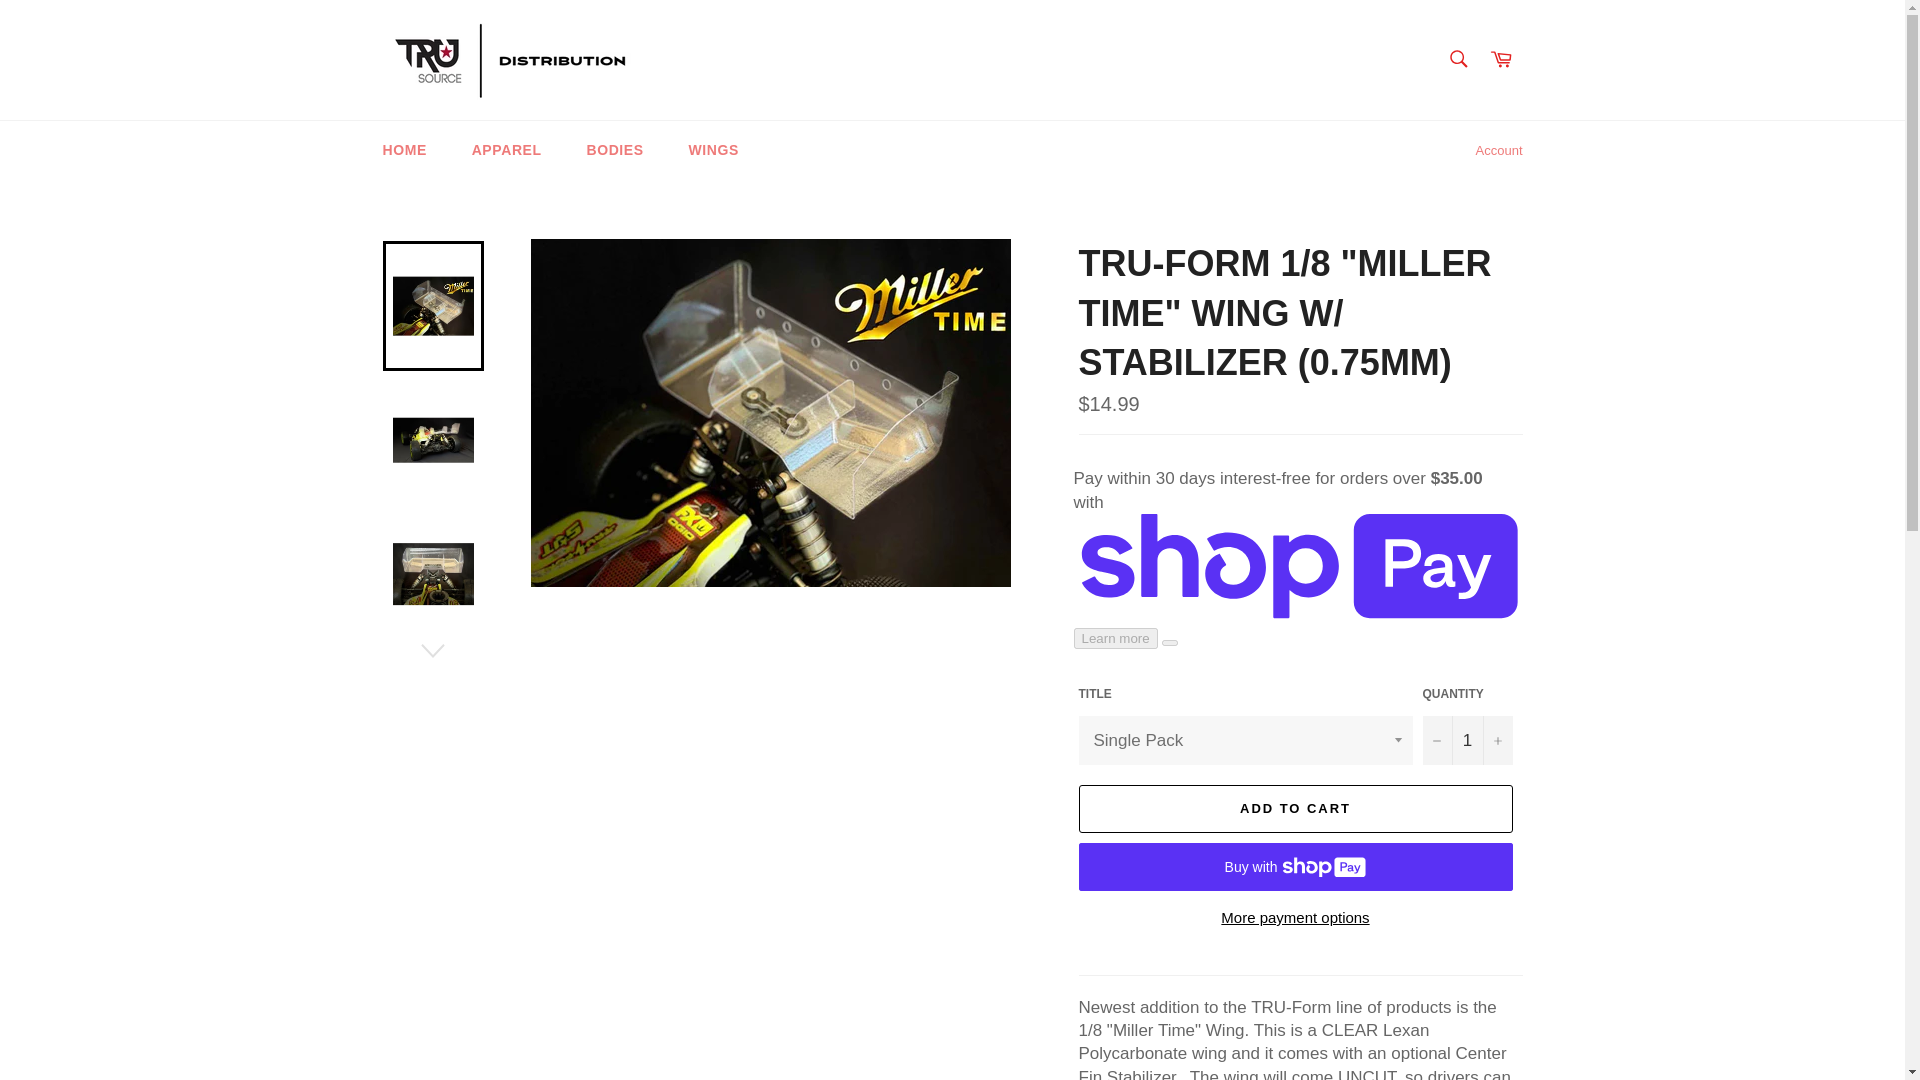 The height and width of the screenshot is (1080, 1920). I want to click on APPAREL, so click(506, 150).